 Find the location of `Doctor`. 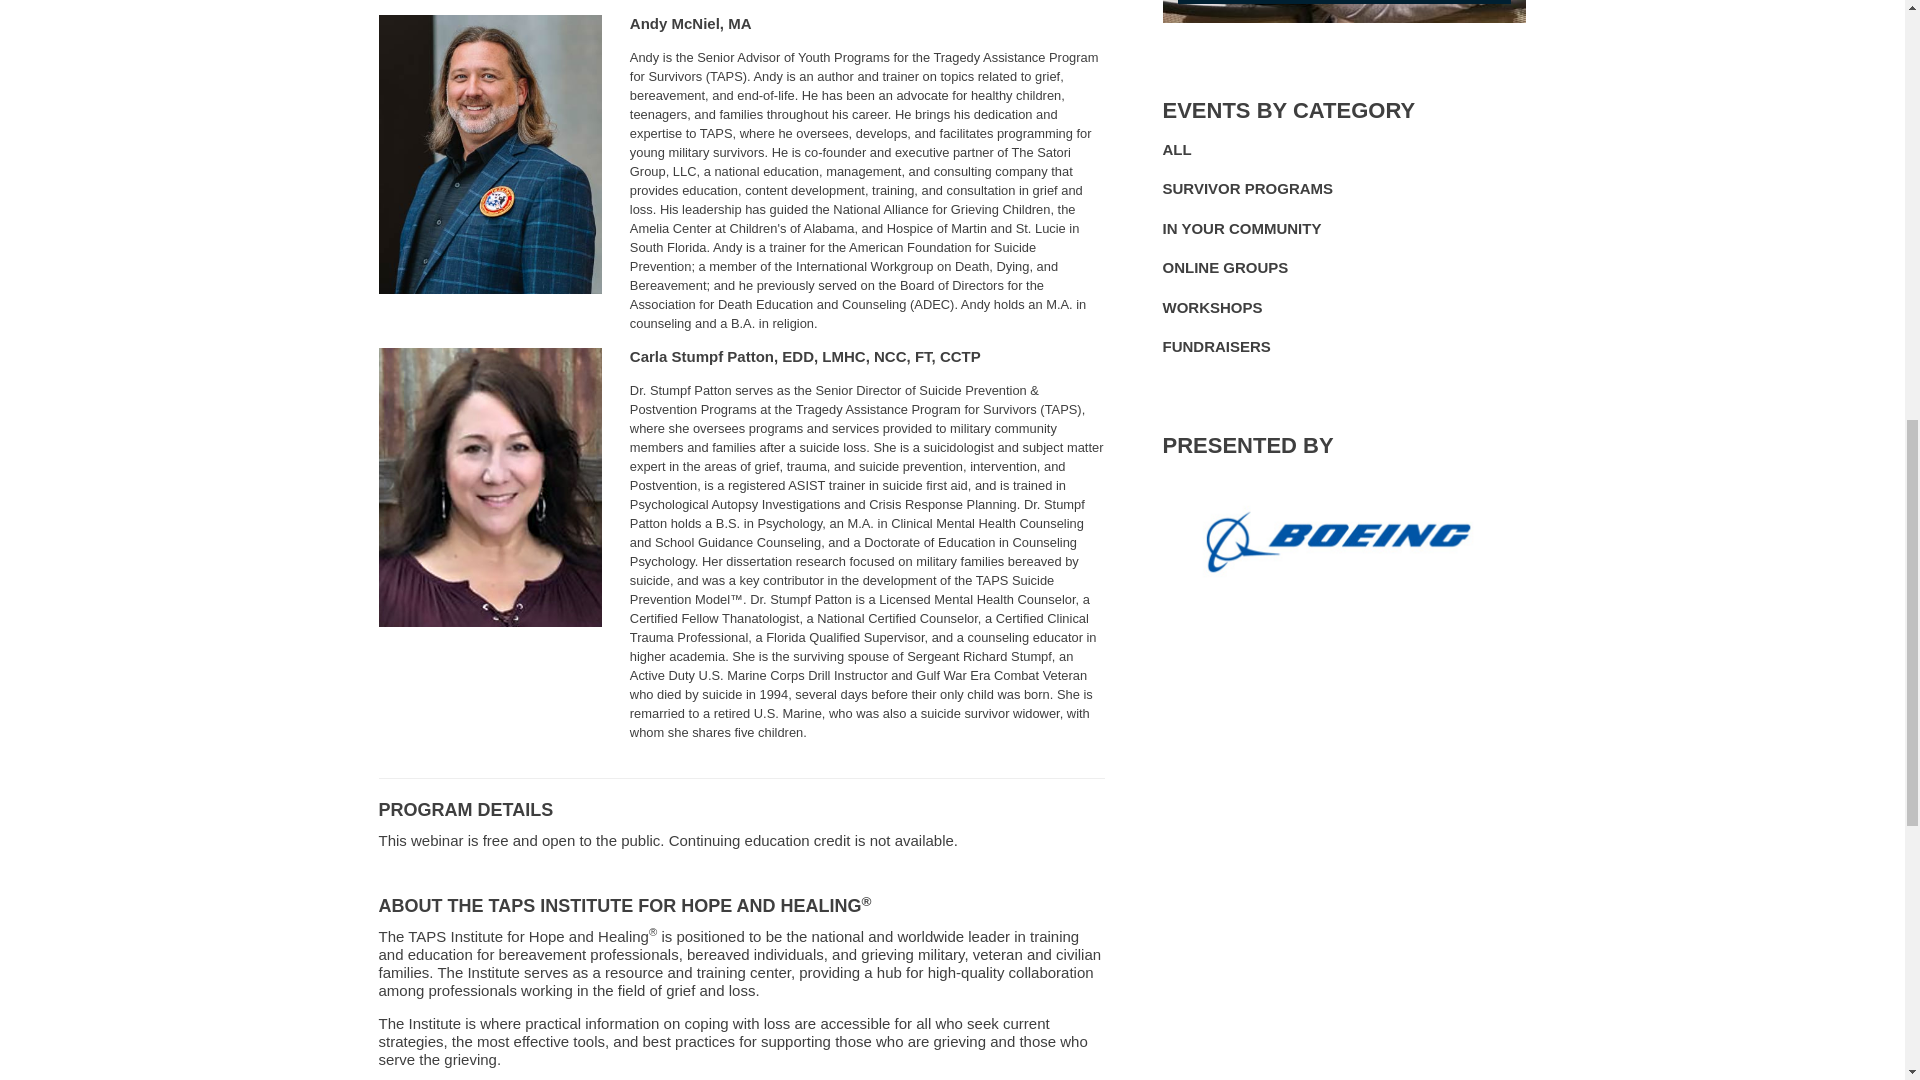

Doctor is located at coordinates (1032, 504).